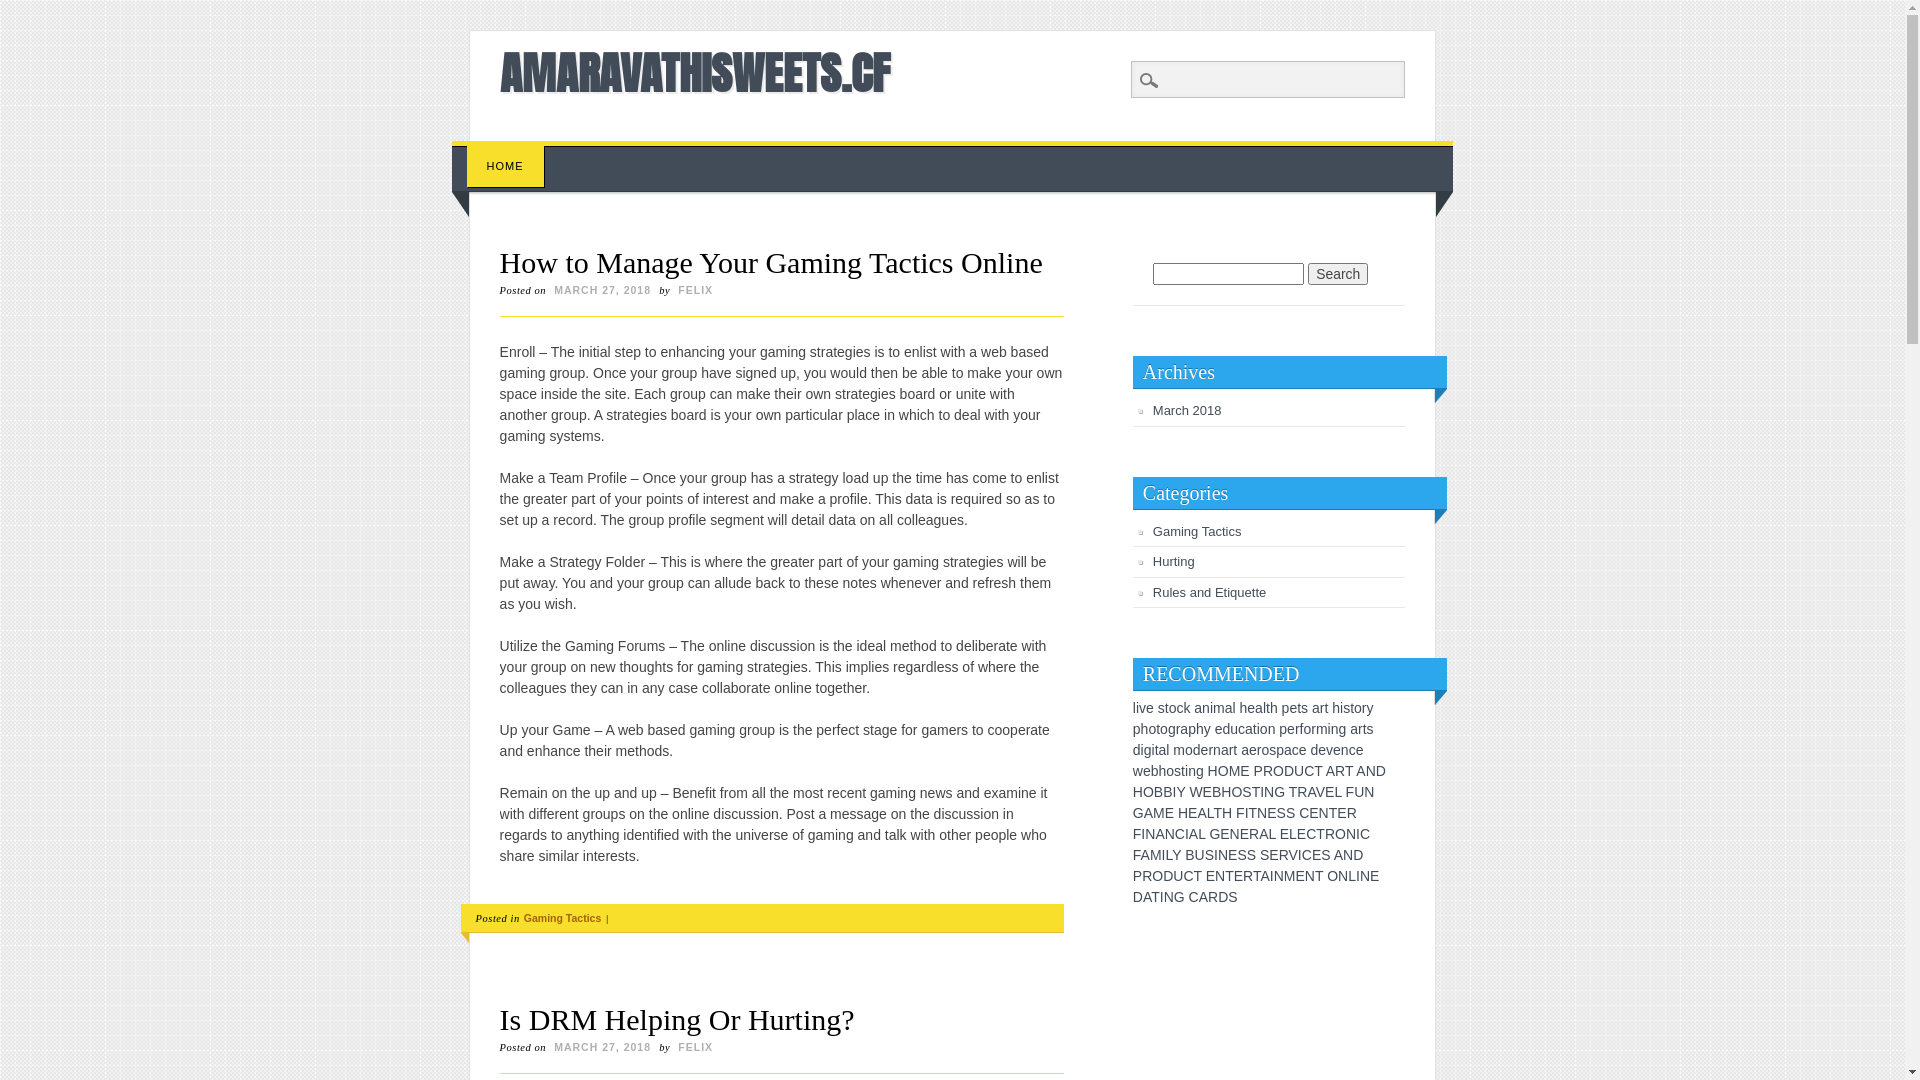 Image resolution: width=1920 pixels, height=1080 pixels. What do you see at coordinates (1160, 834) in the screenshot?
I see `A` at bounding box center [1160, 834].